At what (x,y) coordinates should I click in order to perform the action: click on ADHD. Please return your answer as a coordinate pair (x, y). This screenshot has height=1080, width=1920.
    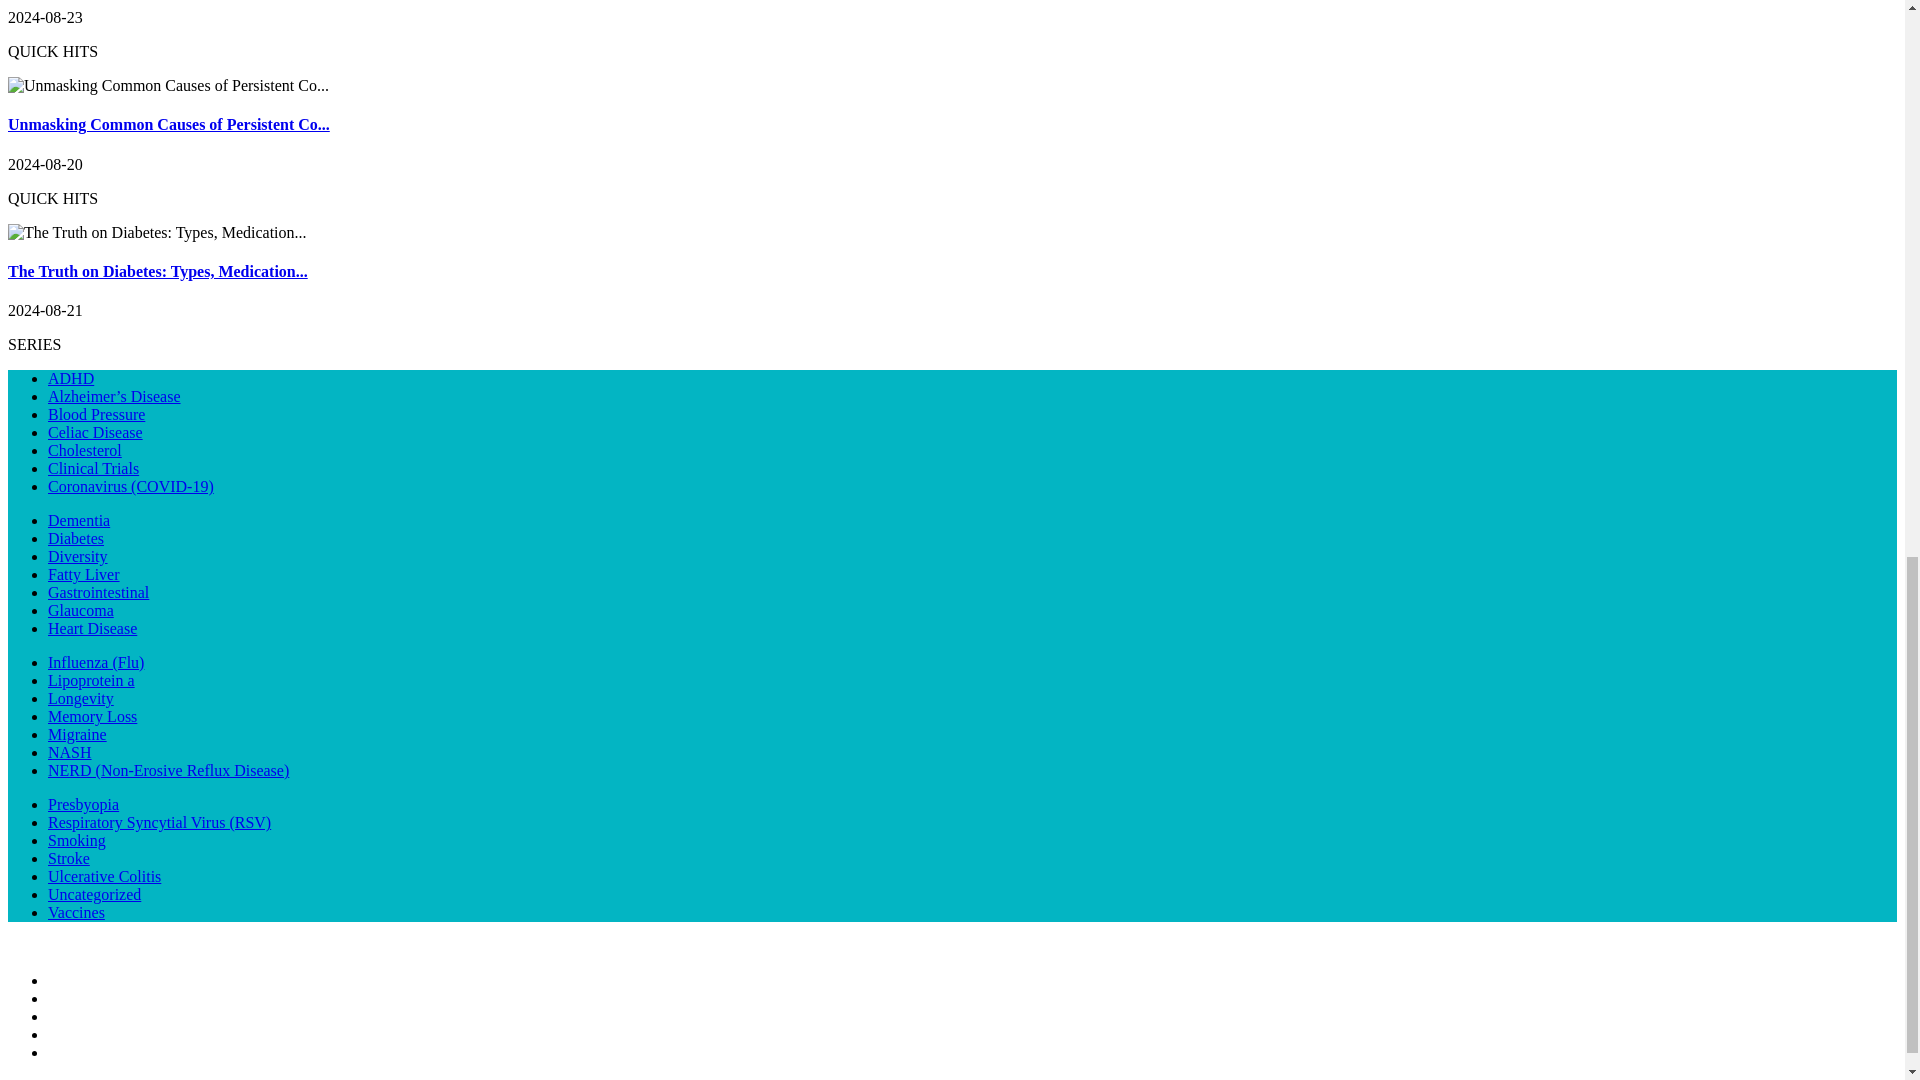
    Looking at the image, I should click on (71, 378).